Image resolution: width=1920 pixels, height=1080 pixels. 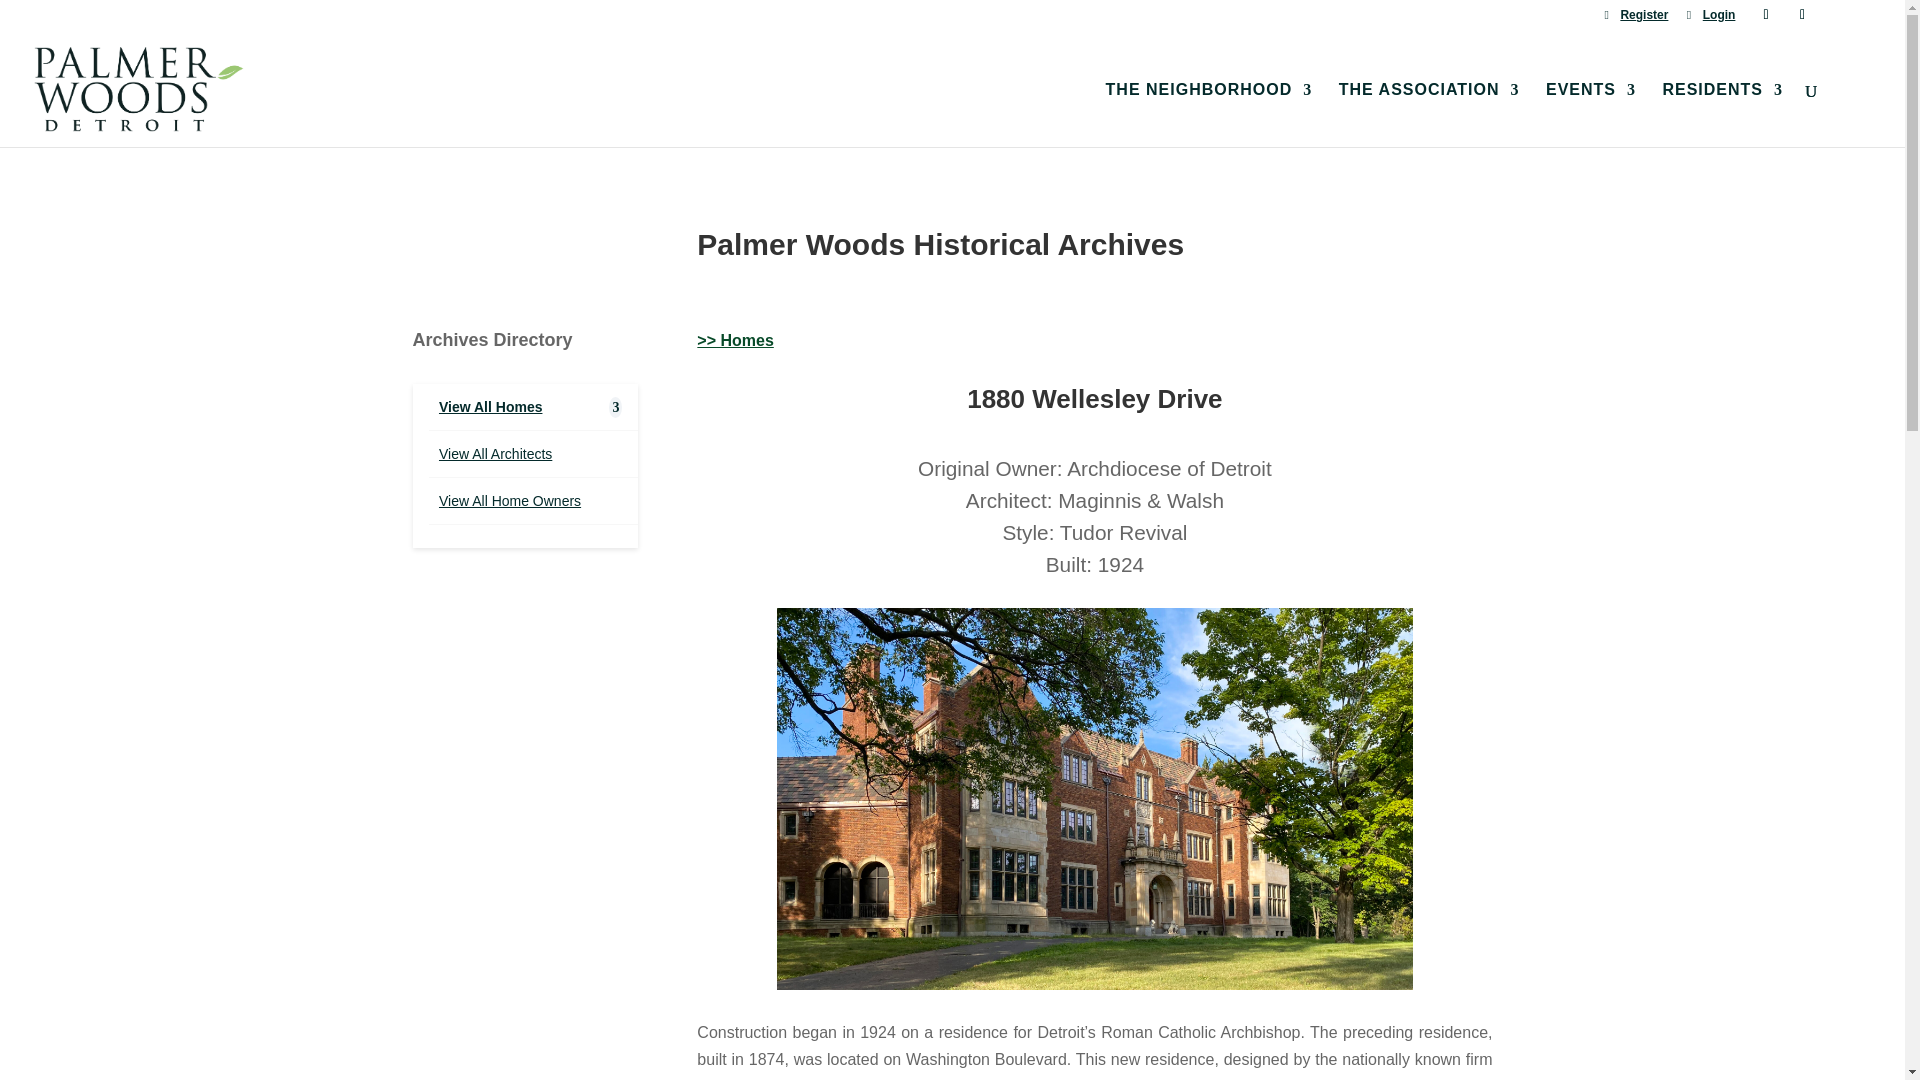 What do you see at coordinates (1711, 19) in the screenshot?
I see `Login` at bounding box center [1711, 19].